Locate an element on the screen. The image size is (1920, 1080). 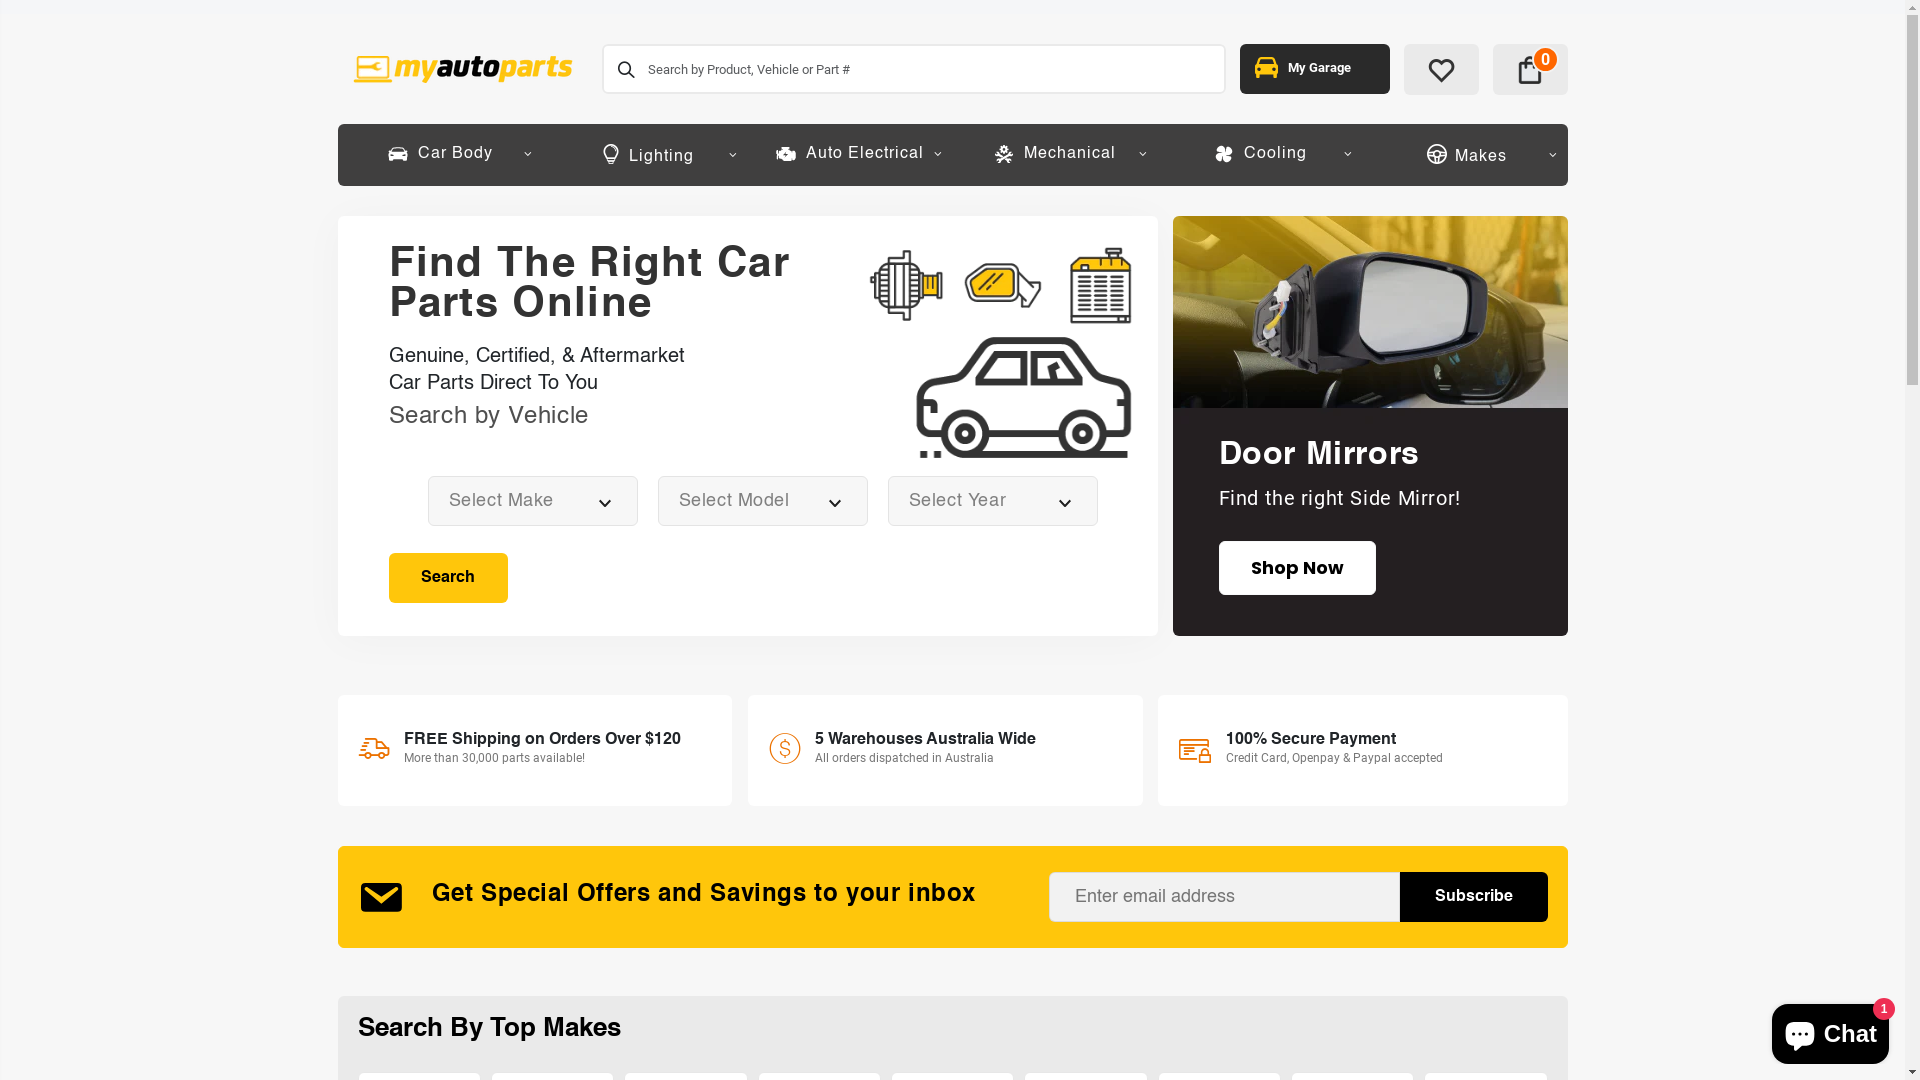
Mechanical is located at coordinates (1054, 154).